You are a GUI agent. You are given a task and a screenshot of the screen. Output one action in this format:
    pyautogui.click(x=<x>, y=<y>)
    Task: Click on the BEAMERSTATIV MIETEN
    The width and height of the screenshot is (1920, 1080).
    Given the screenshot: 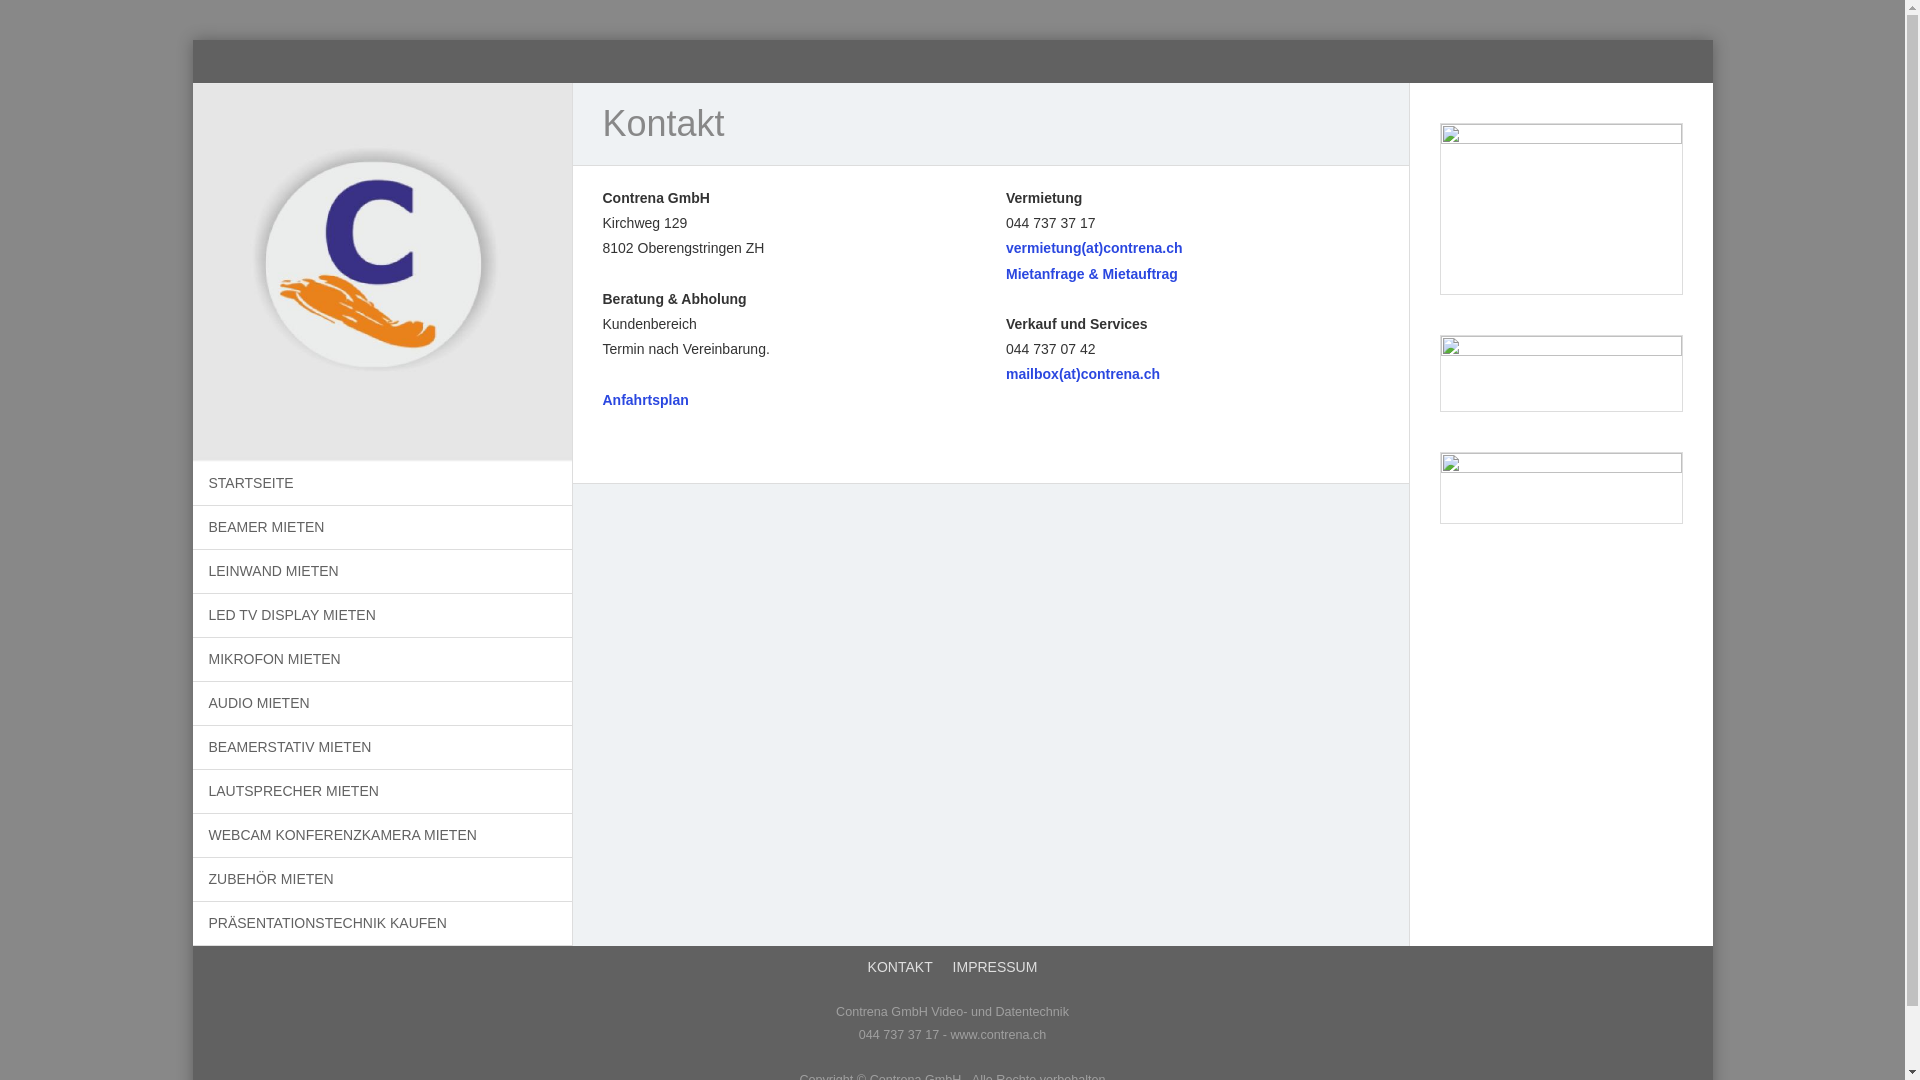 What is the action you would take?
    pyautogui.click(x=382, y=748)
    